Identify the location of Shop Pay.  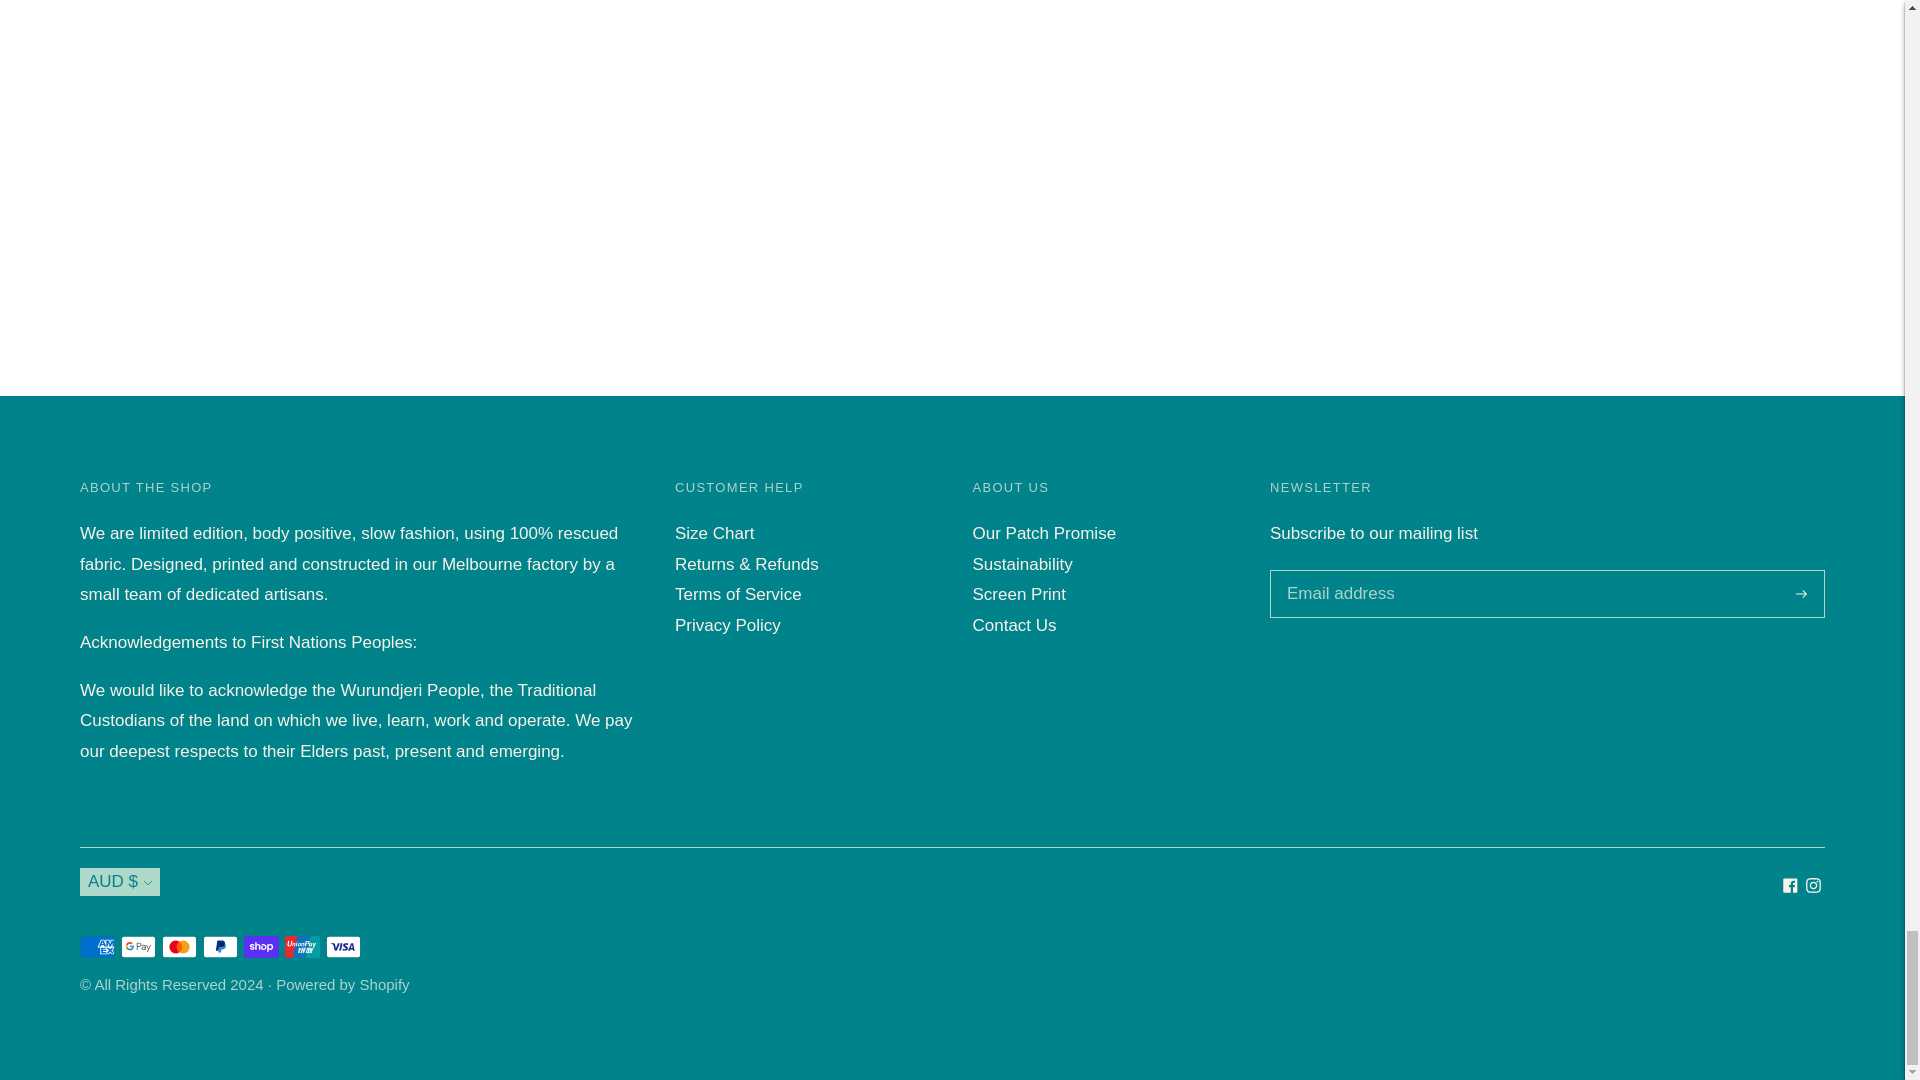
(260, 947).